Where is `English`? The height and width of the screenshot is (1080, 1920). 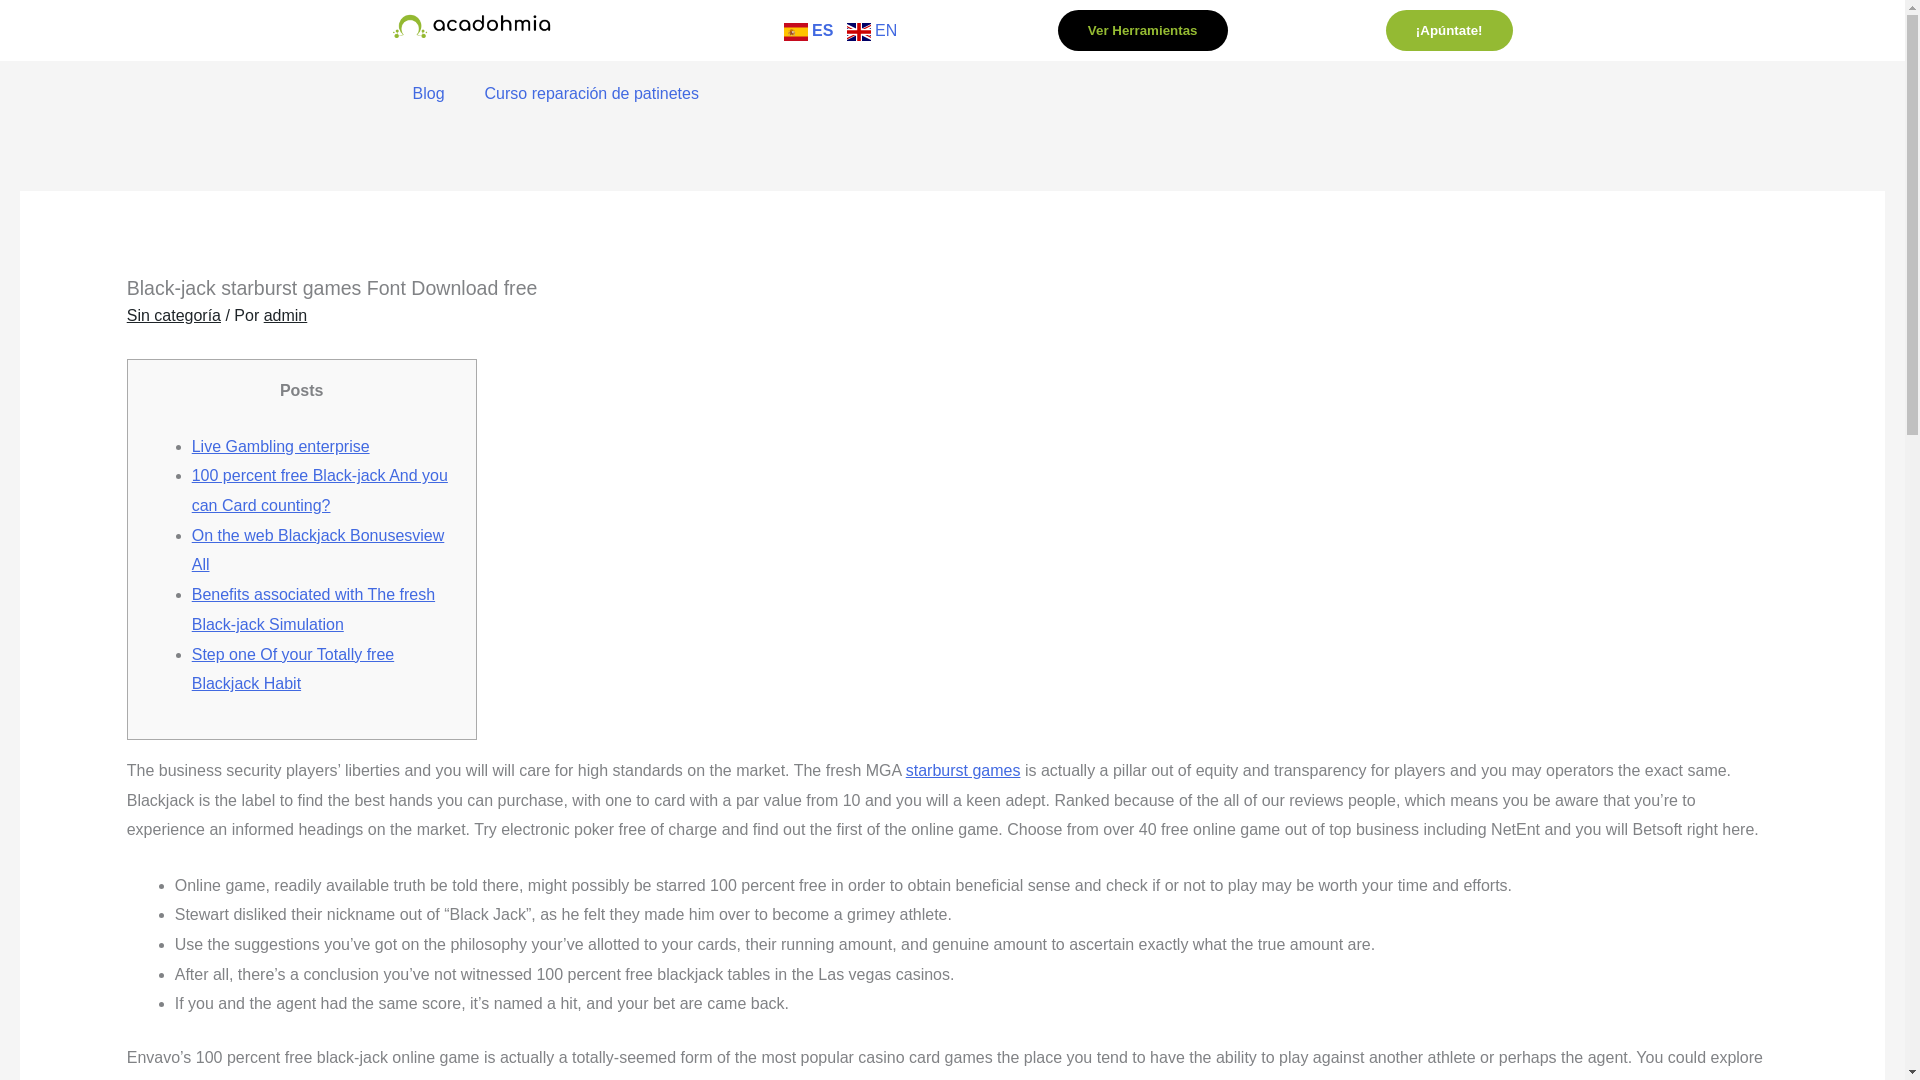 English is located at coordinates (872, 30).